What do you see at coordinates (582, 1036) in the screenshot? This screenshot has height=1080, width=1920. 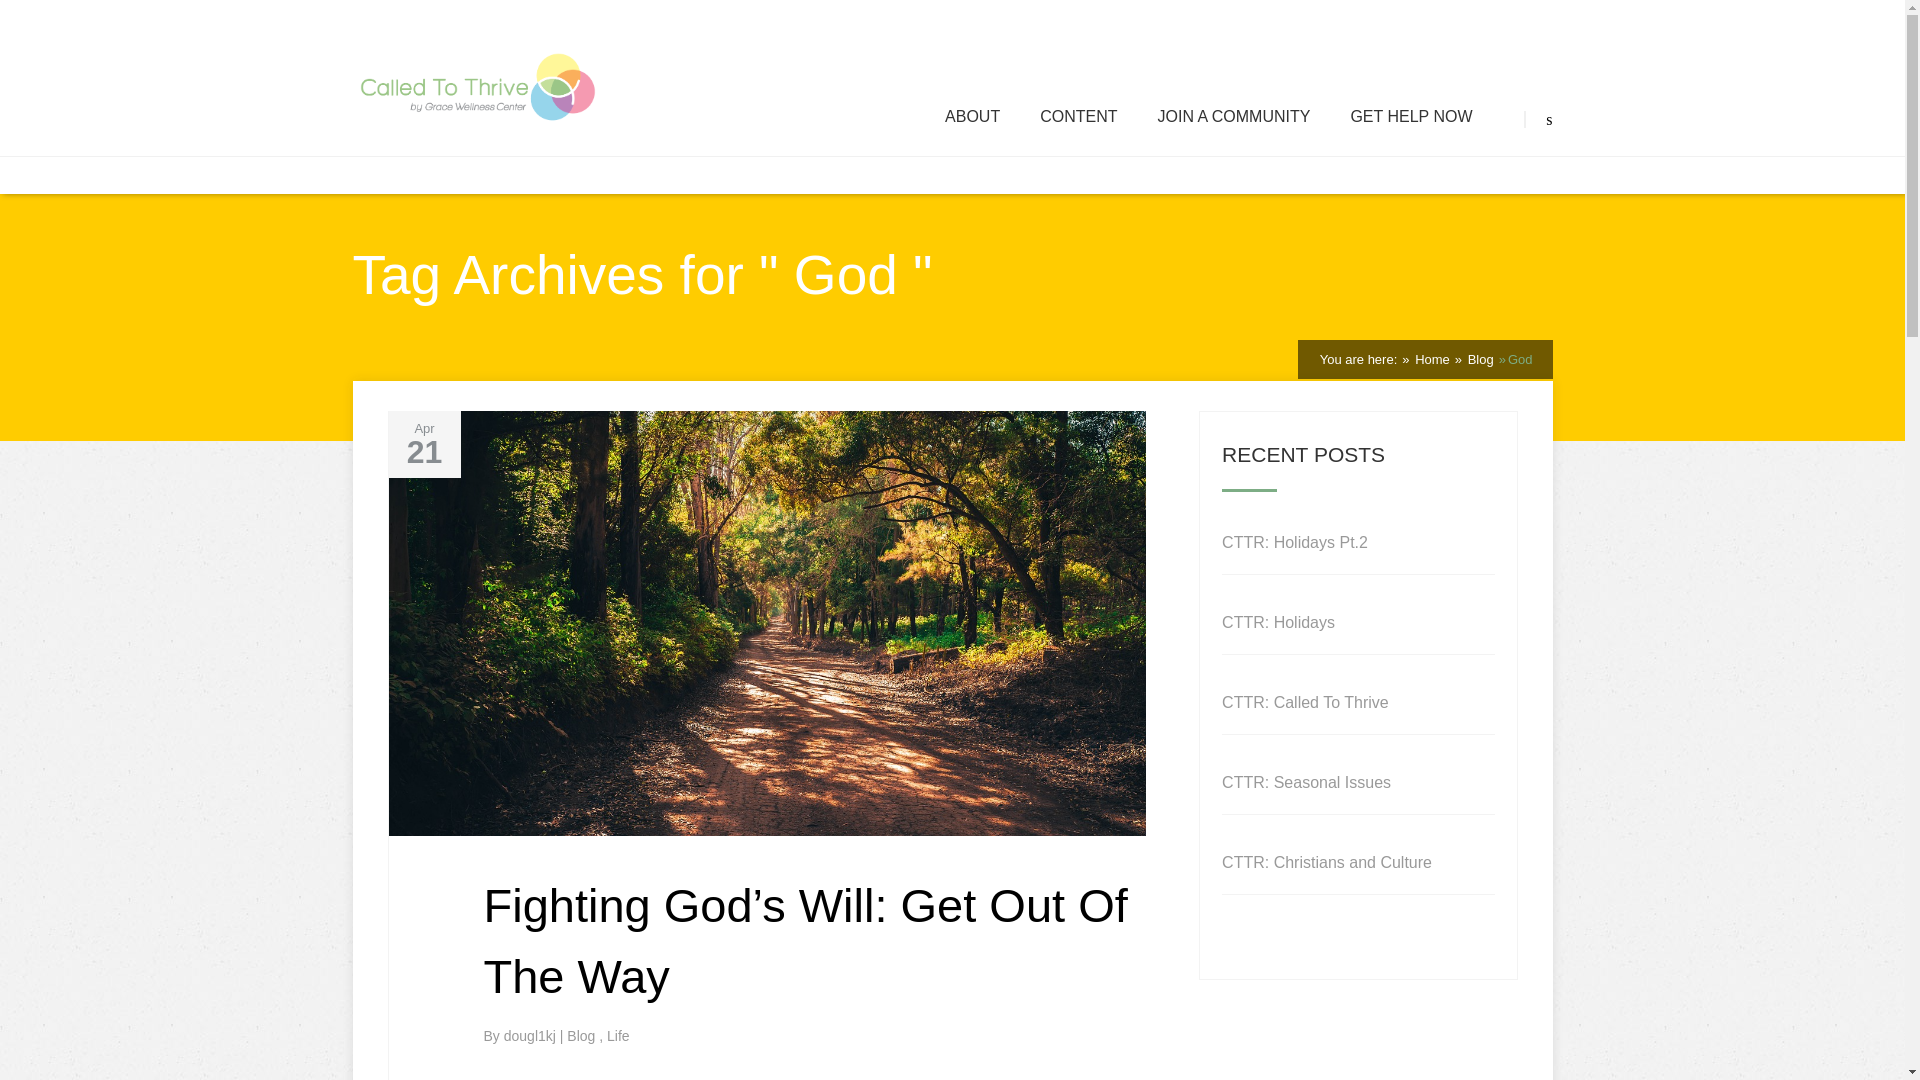 I see `Blog` at bounding box center [582, 1036].